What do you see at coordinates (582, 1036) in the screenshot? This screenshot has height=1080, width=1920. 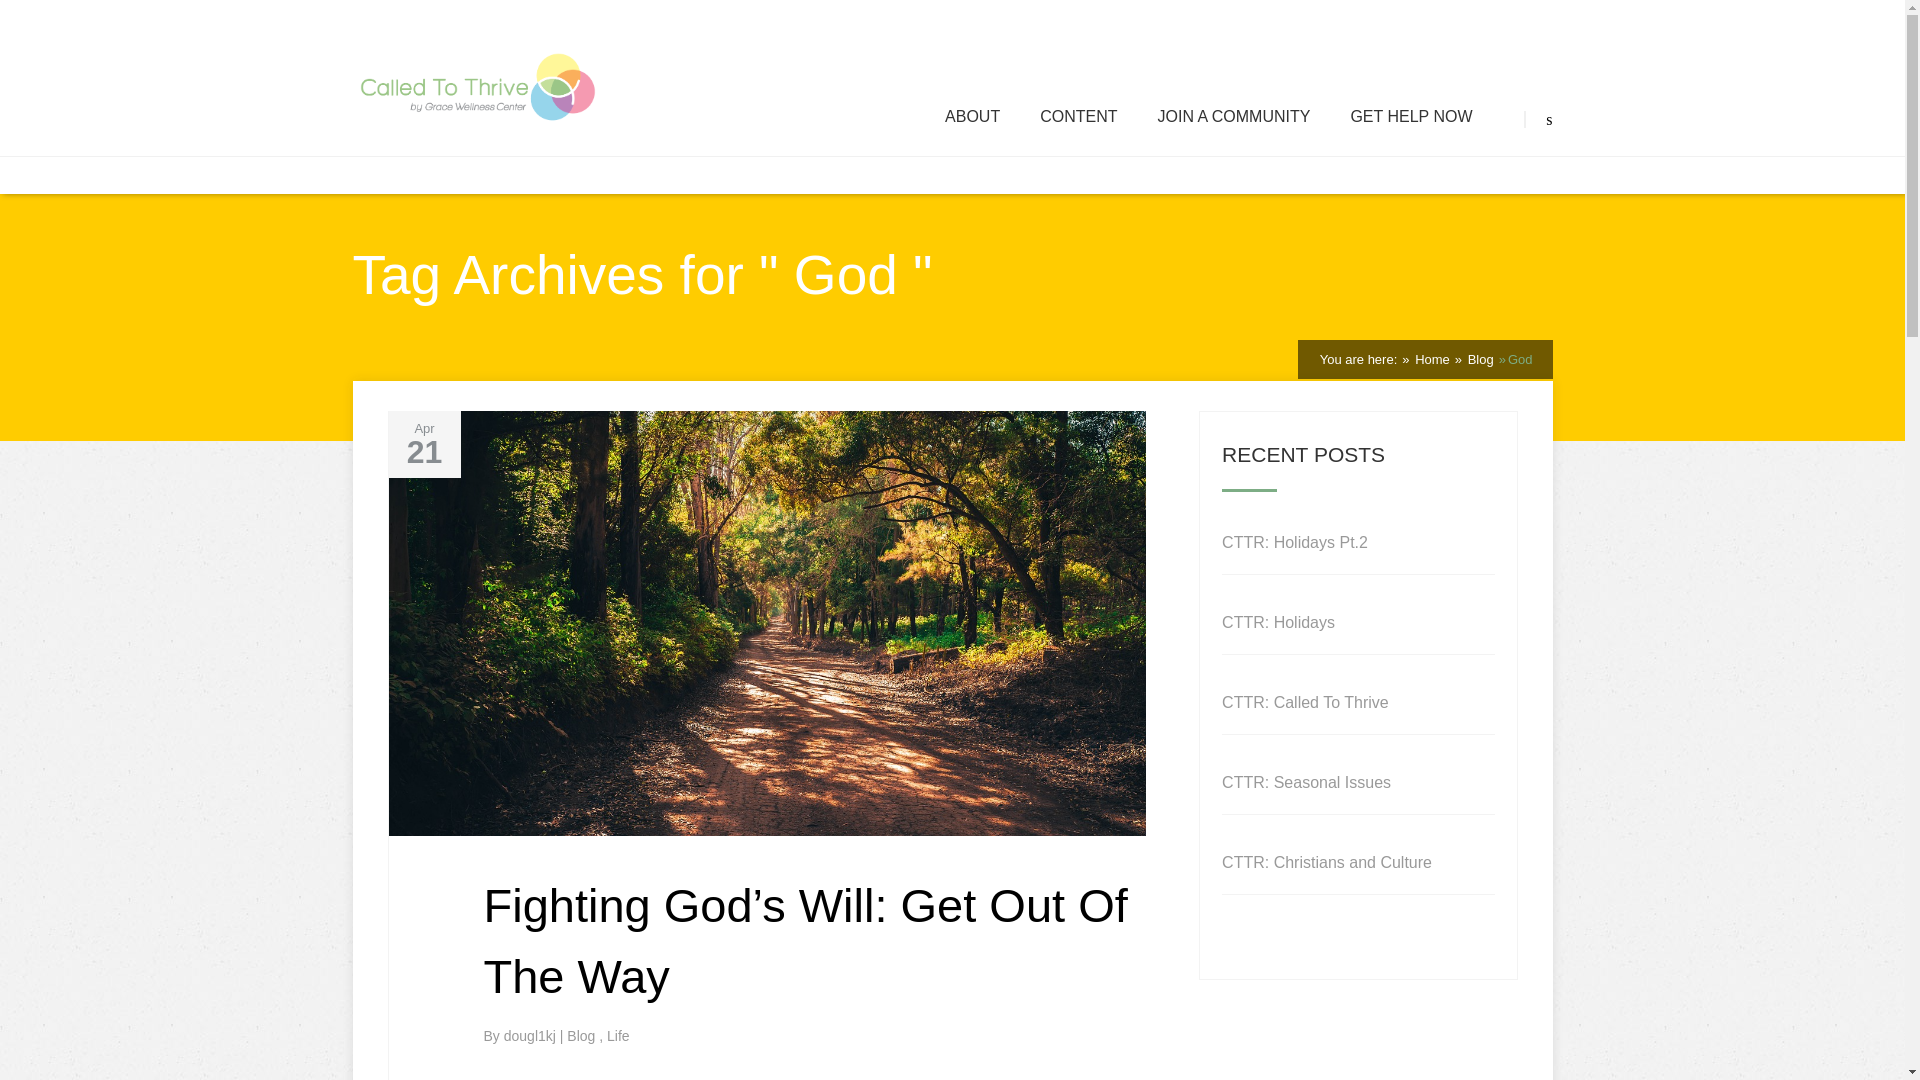 I see `Blog` at bounding box center [582, 1036].